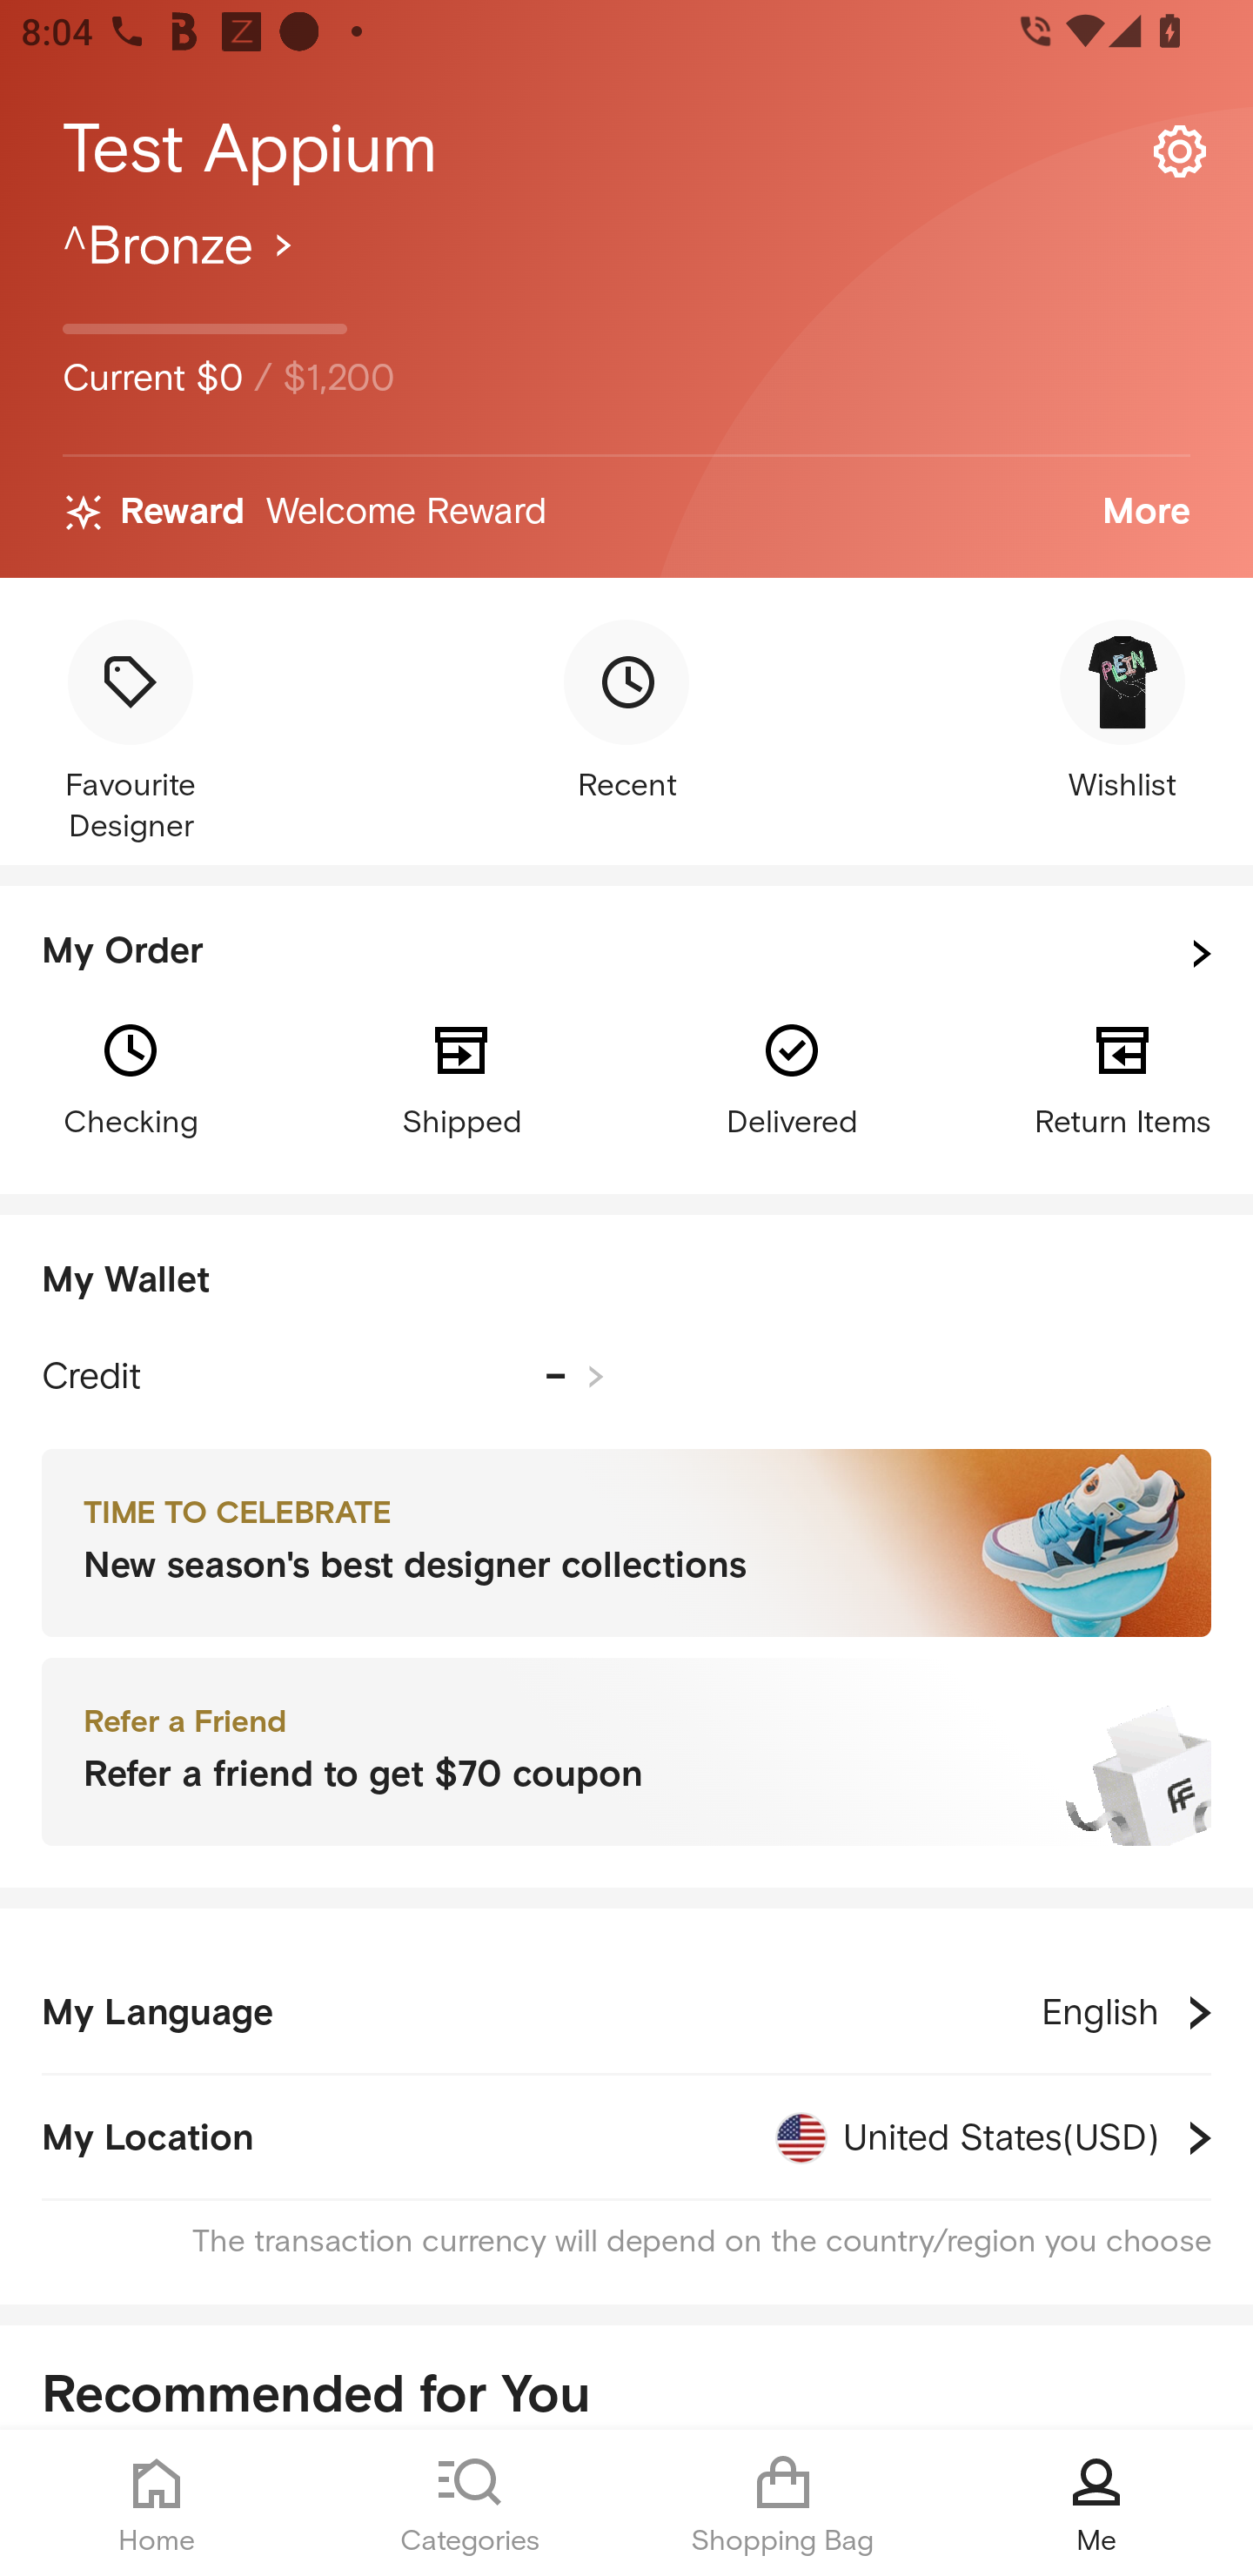  I want to click on Current $0 / $1,200 Reward Welcome Reward More, so click(626, 395).